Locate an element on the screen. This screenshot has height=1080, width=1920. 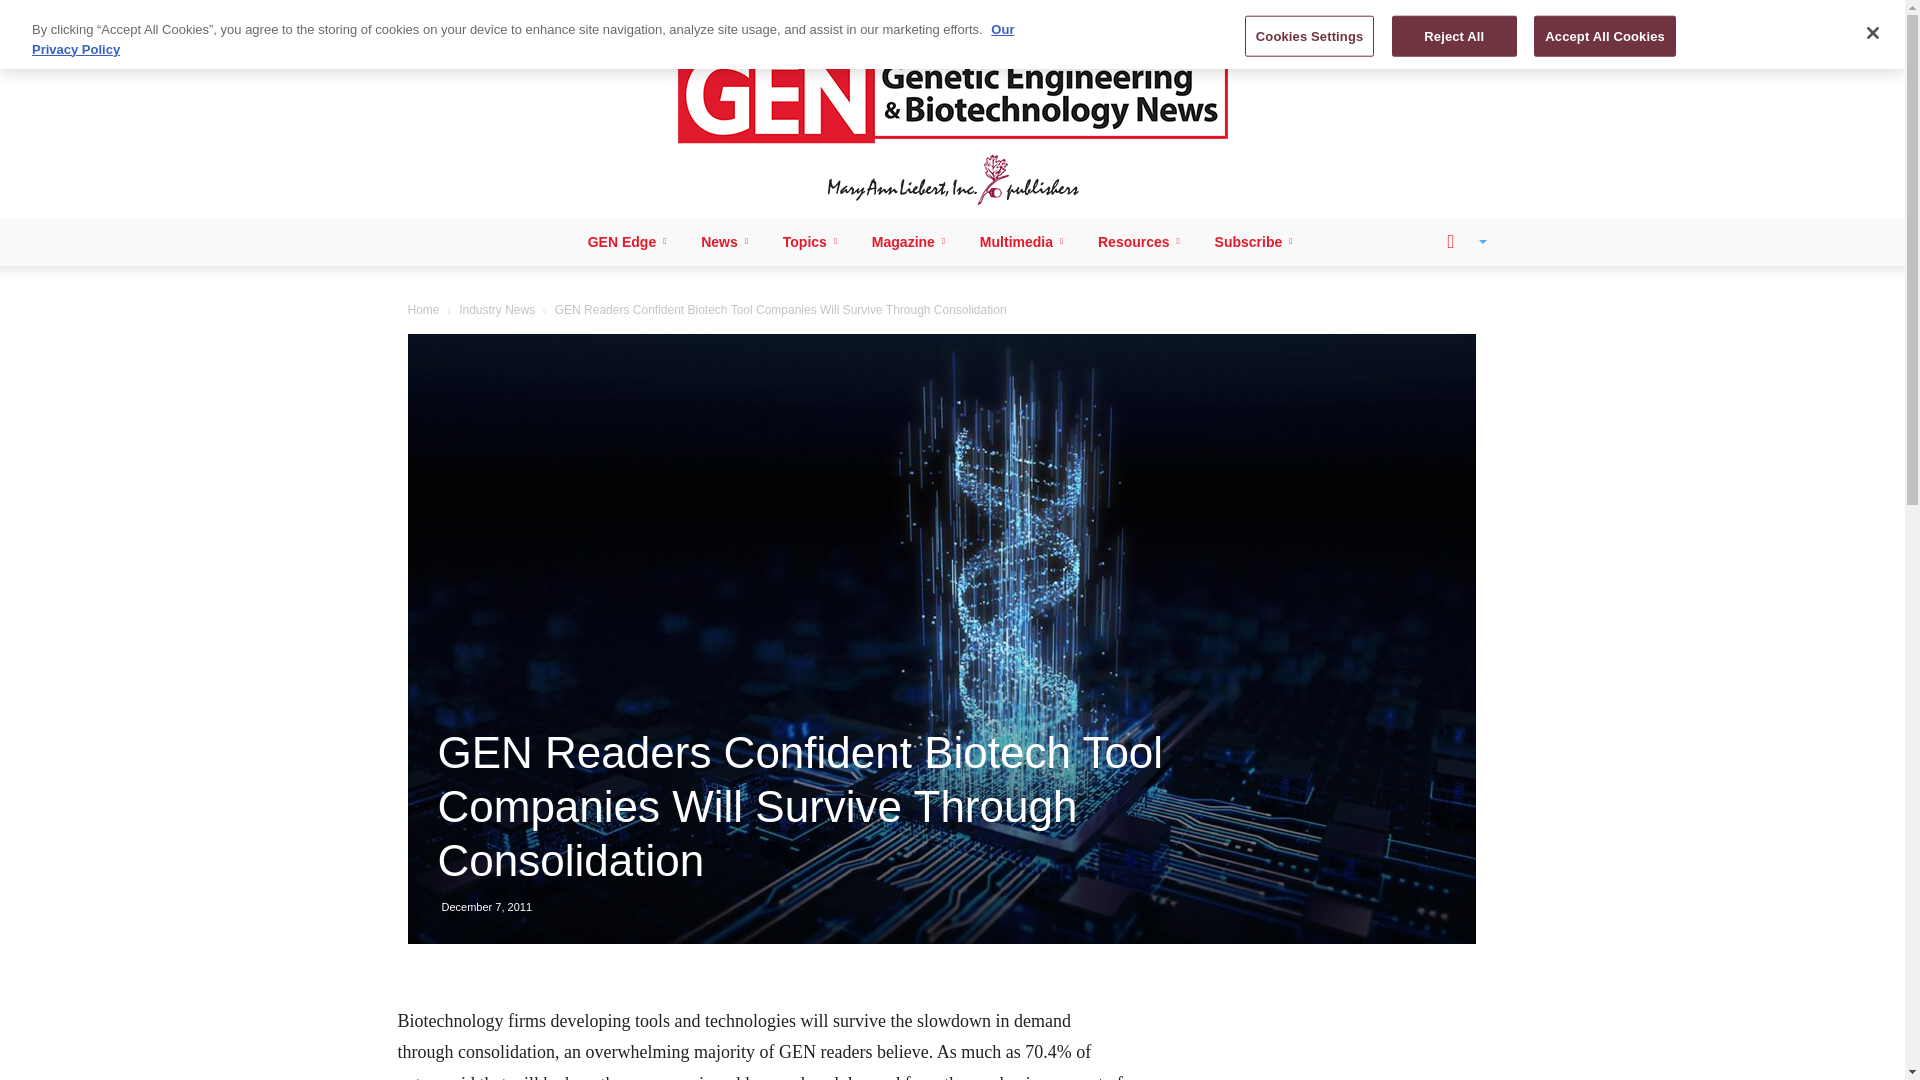
View all posts in Industry News is located at coordinates (496, 310).